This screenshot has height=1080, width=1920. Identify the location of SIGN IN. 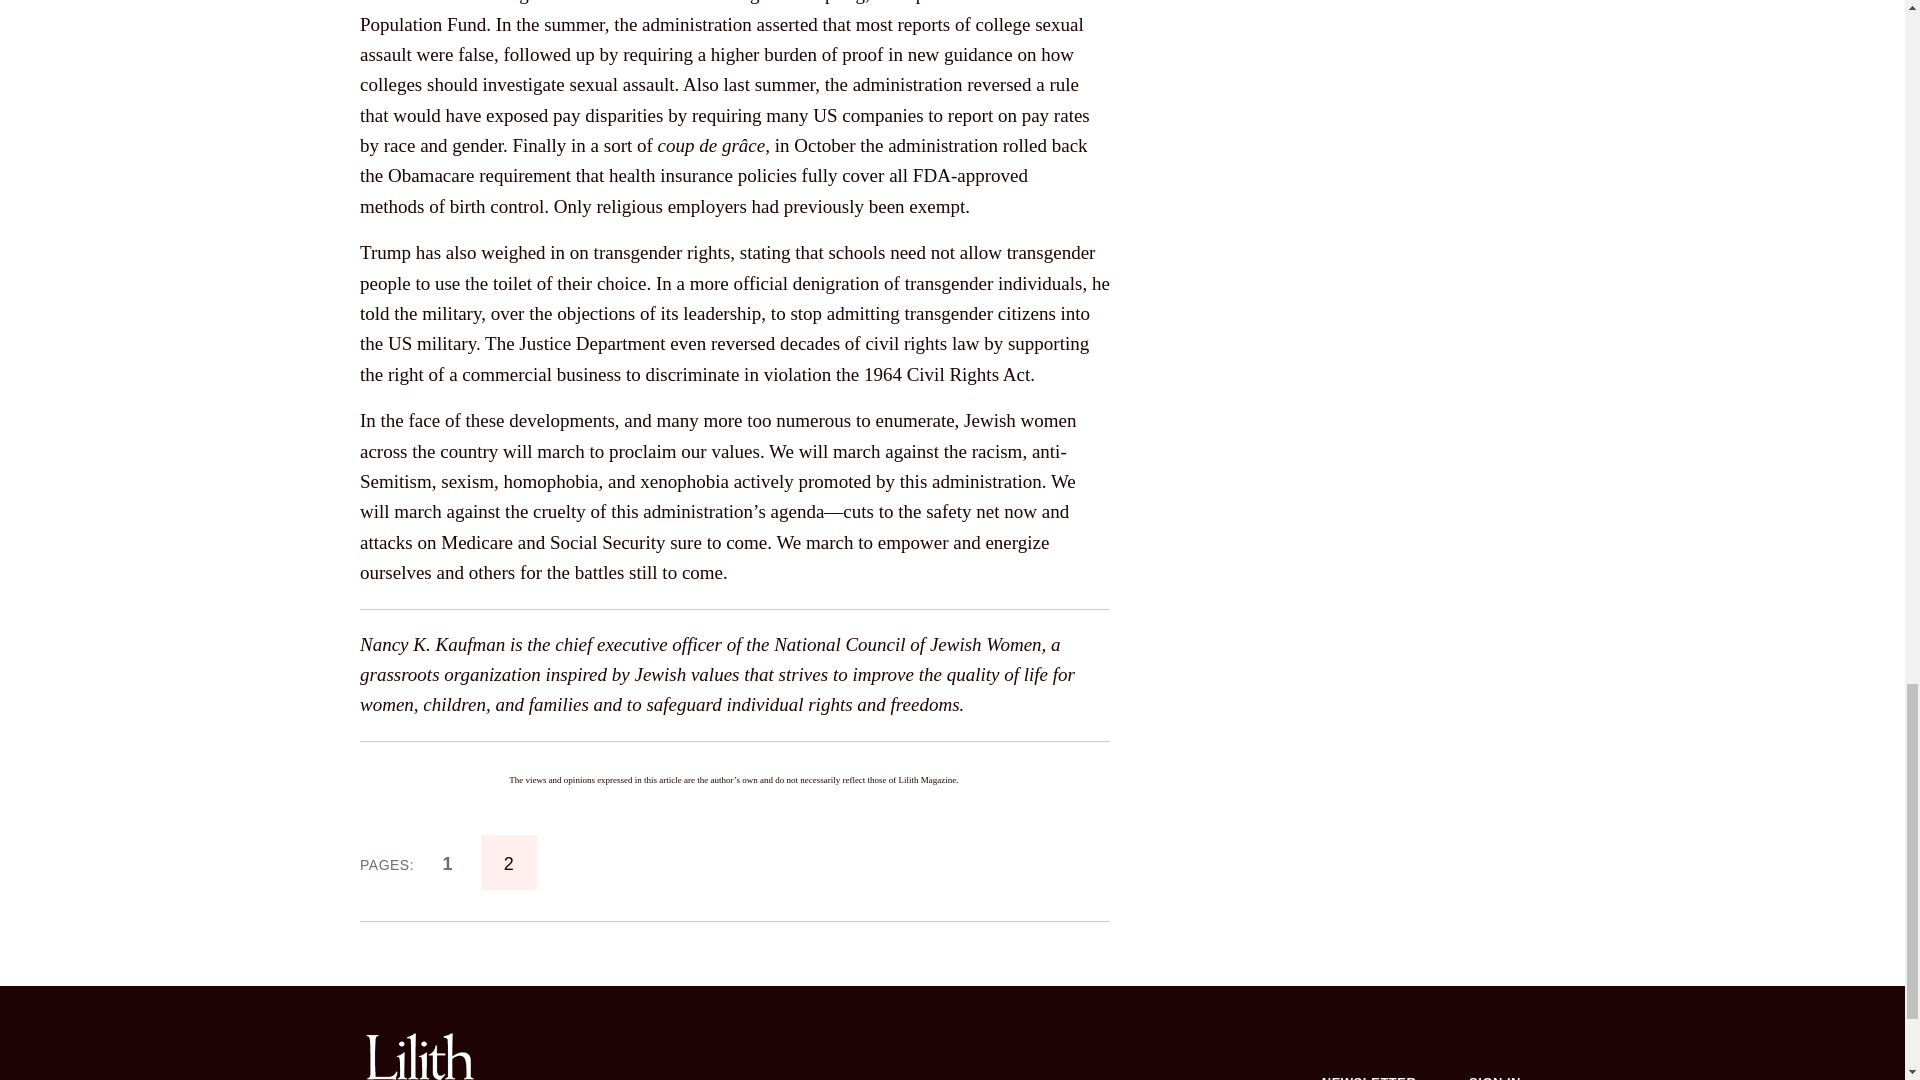
(1495, 1062).